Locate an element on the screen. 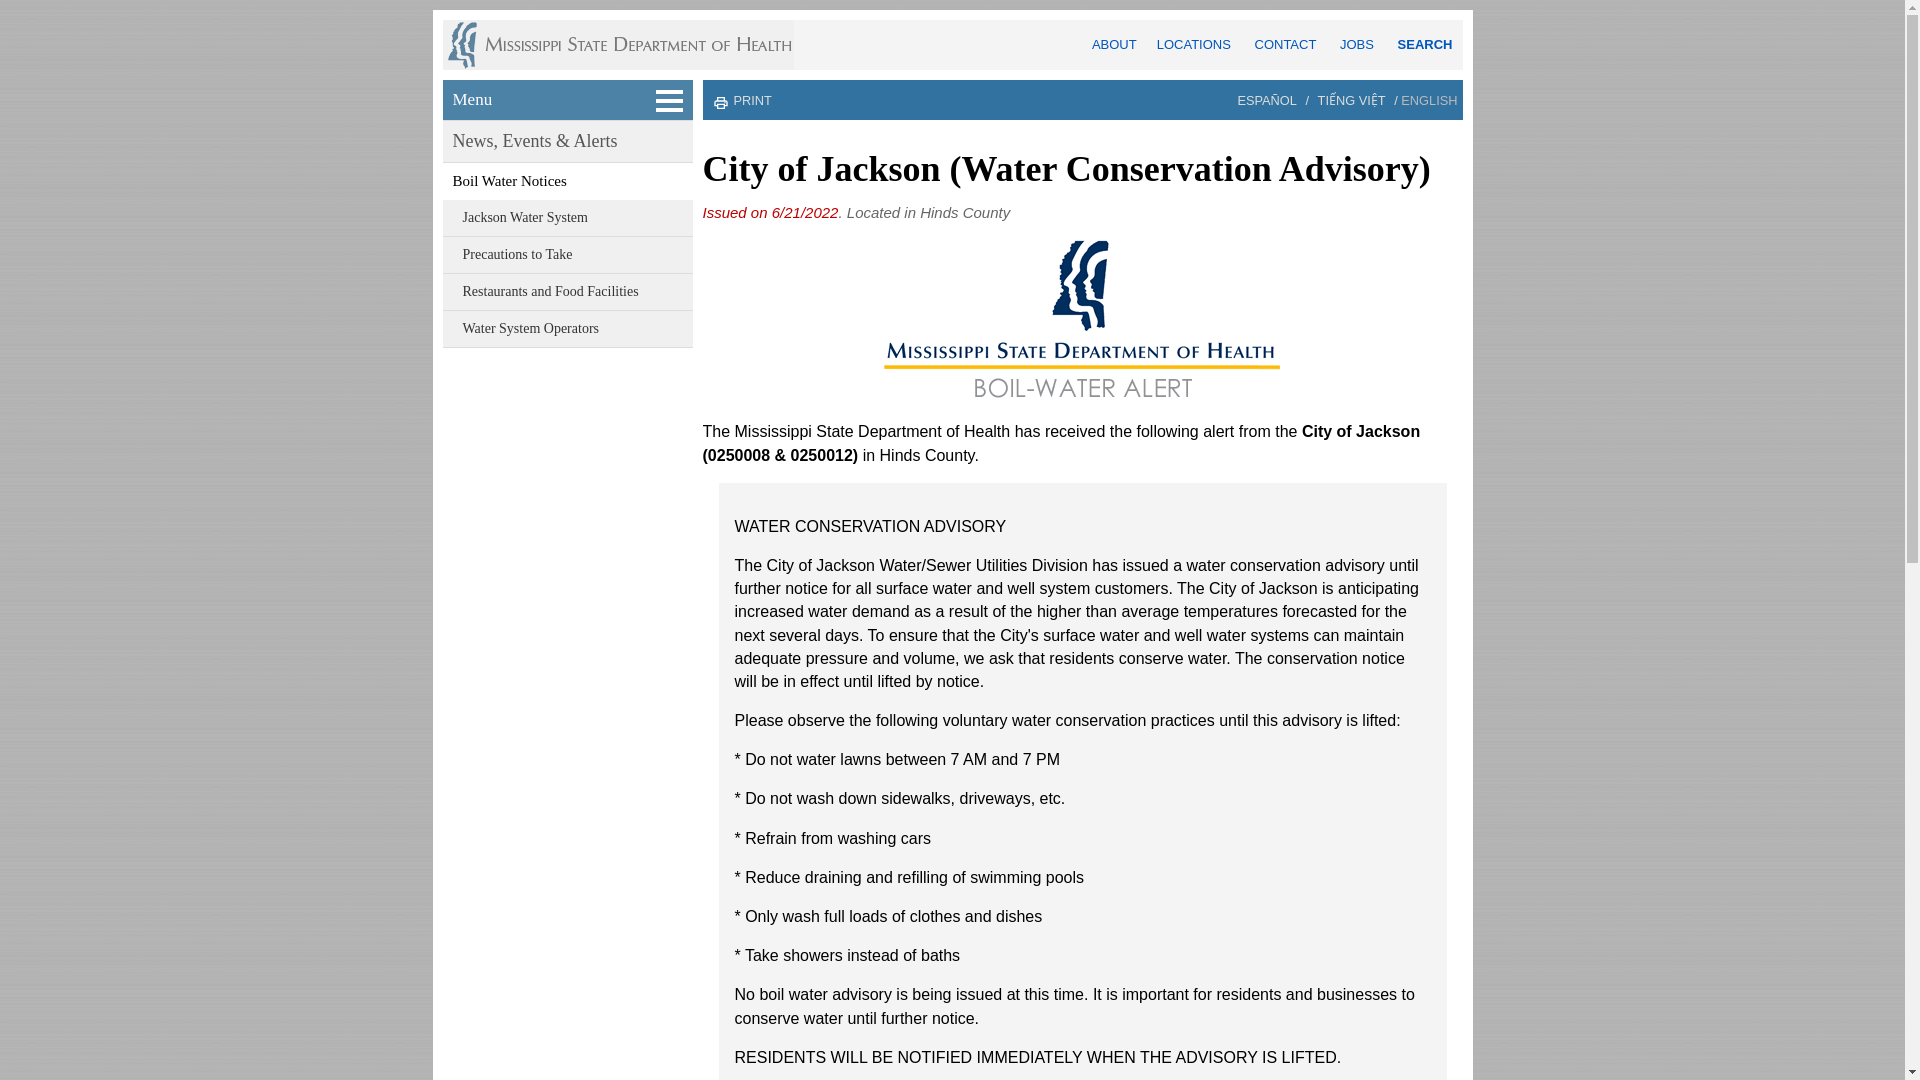 This screenshot has width=1920, height=1080. Menu is located at coordinates (569, 99).